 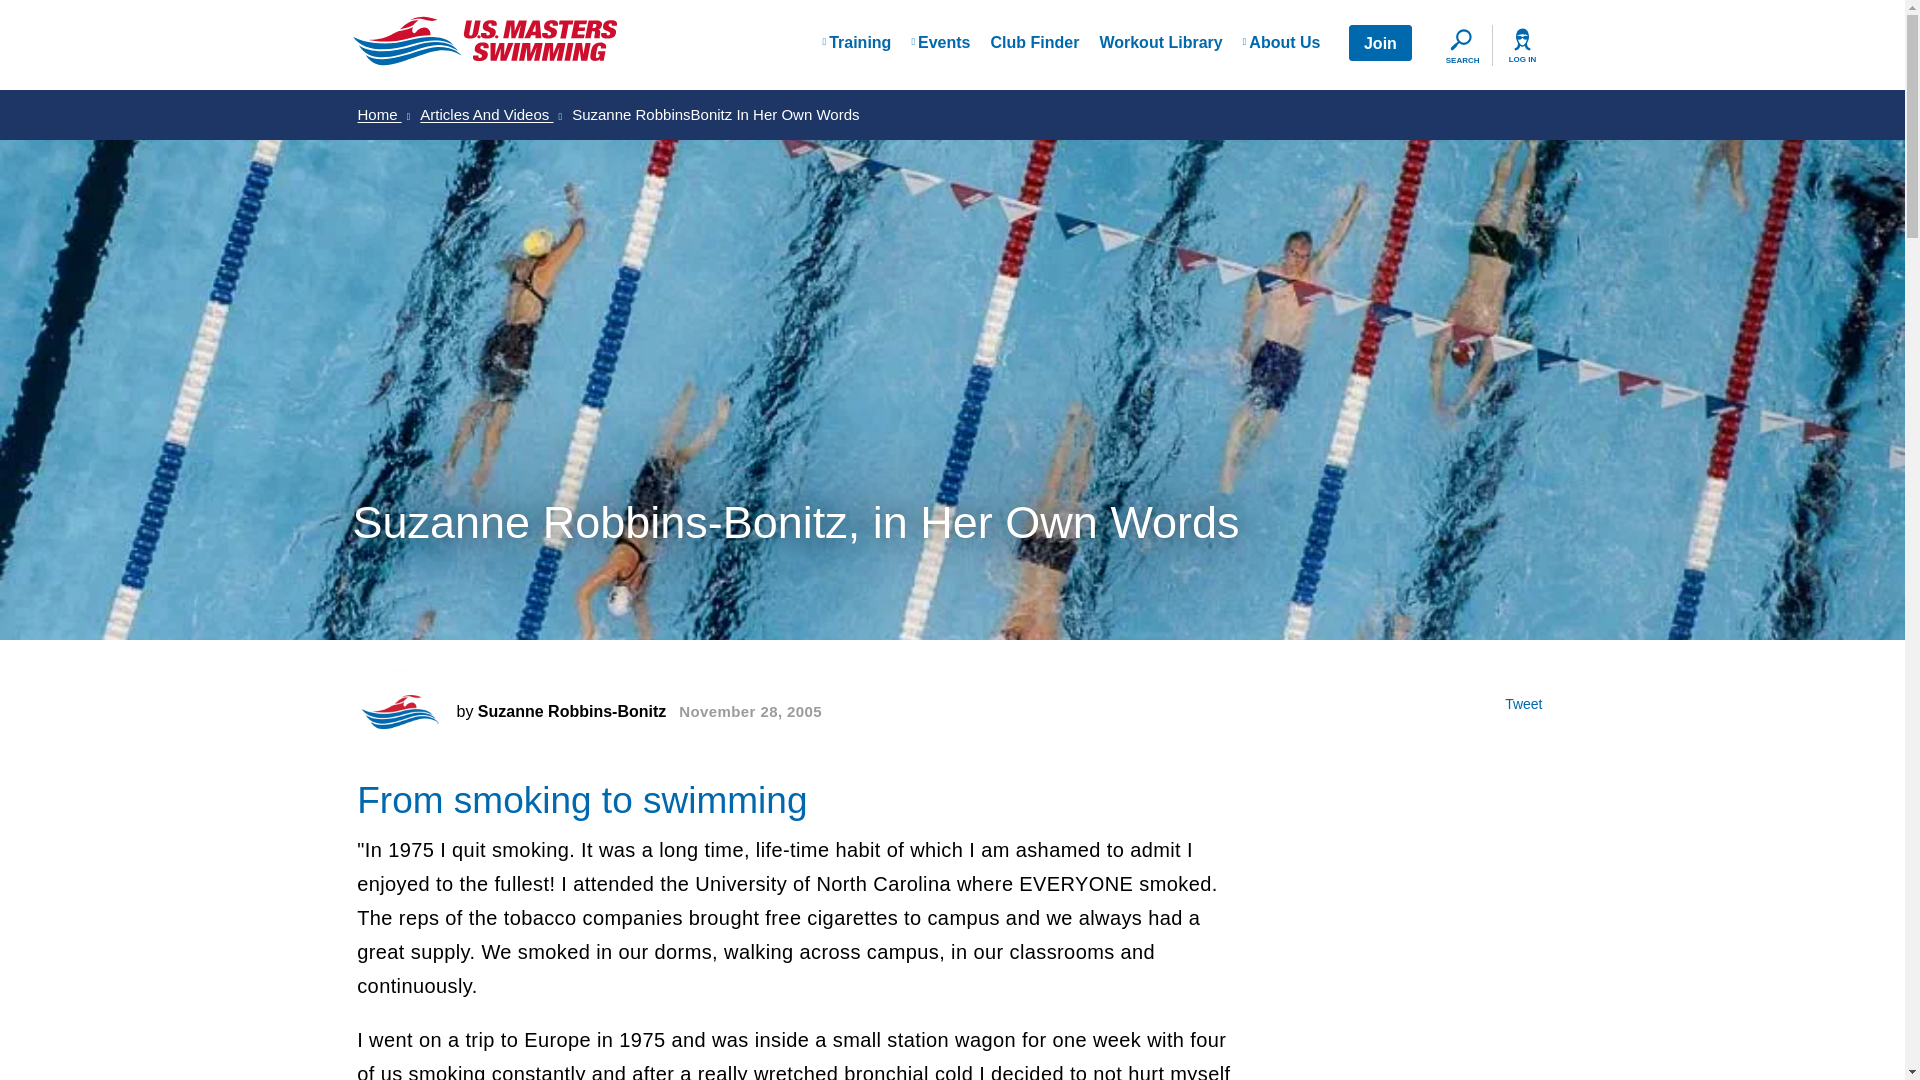 I want to click on LOG IN, so click(x=1521, y=46).